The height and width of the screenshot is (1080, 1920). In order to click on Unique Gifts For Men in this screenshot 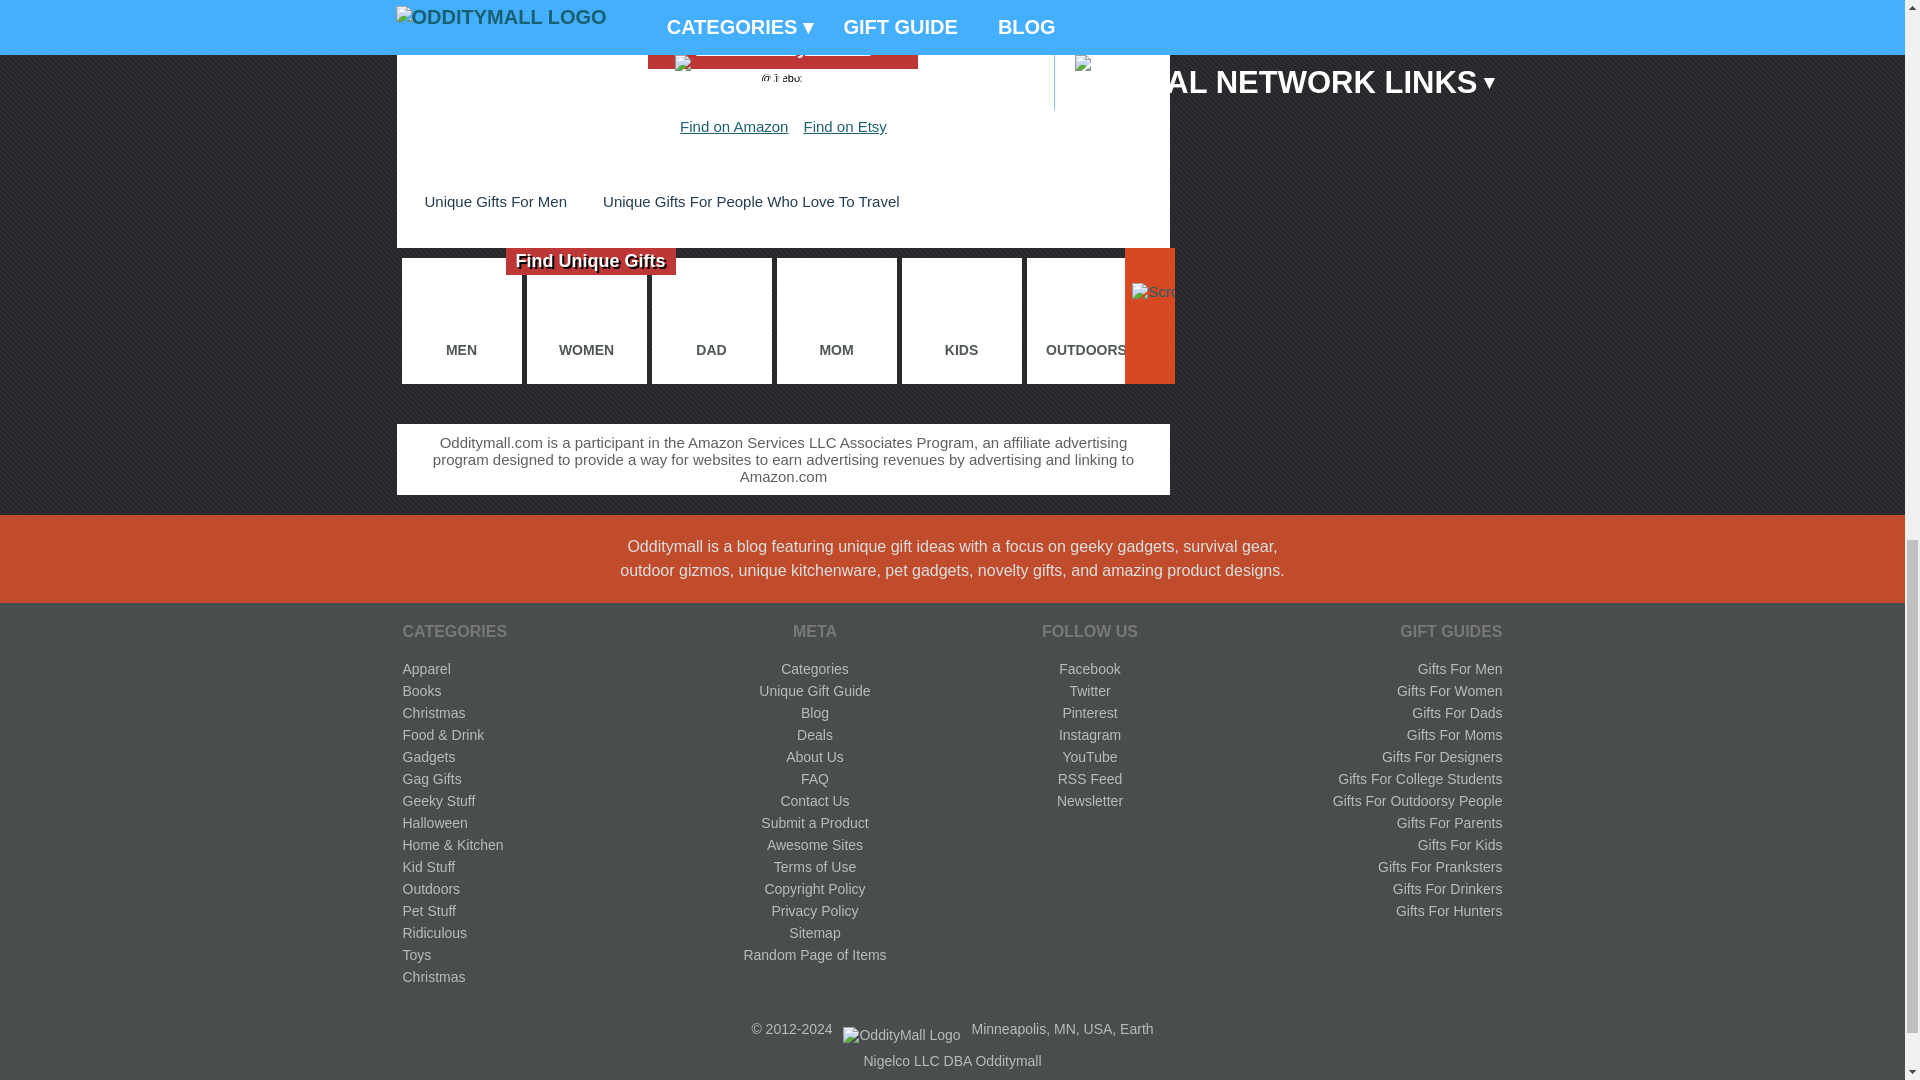, I will do `click(495, 201)`.